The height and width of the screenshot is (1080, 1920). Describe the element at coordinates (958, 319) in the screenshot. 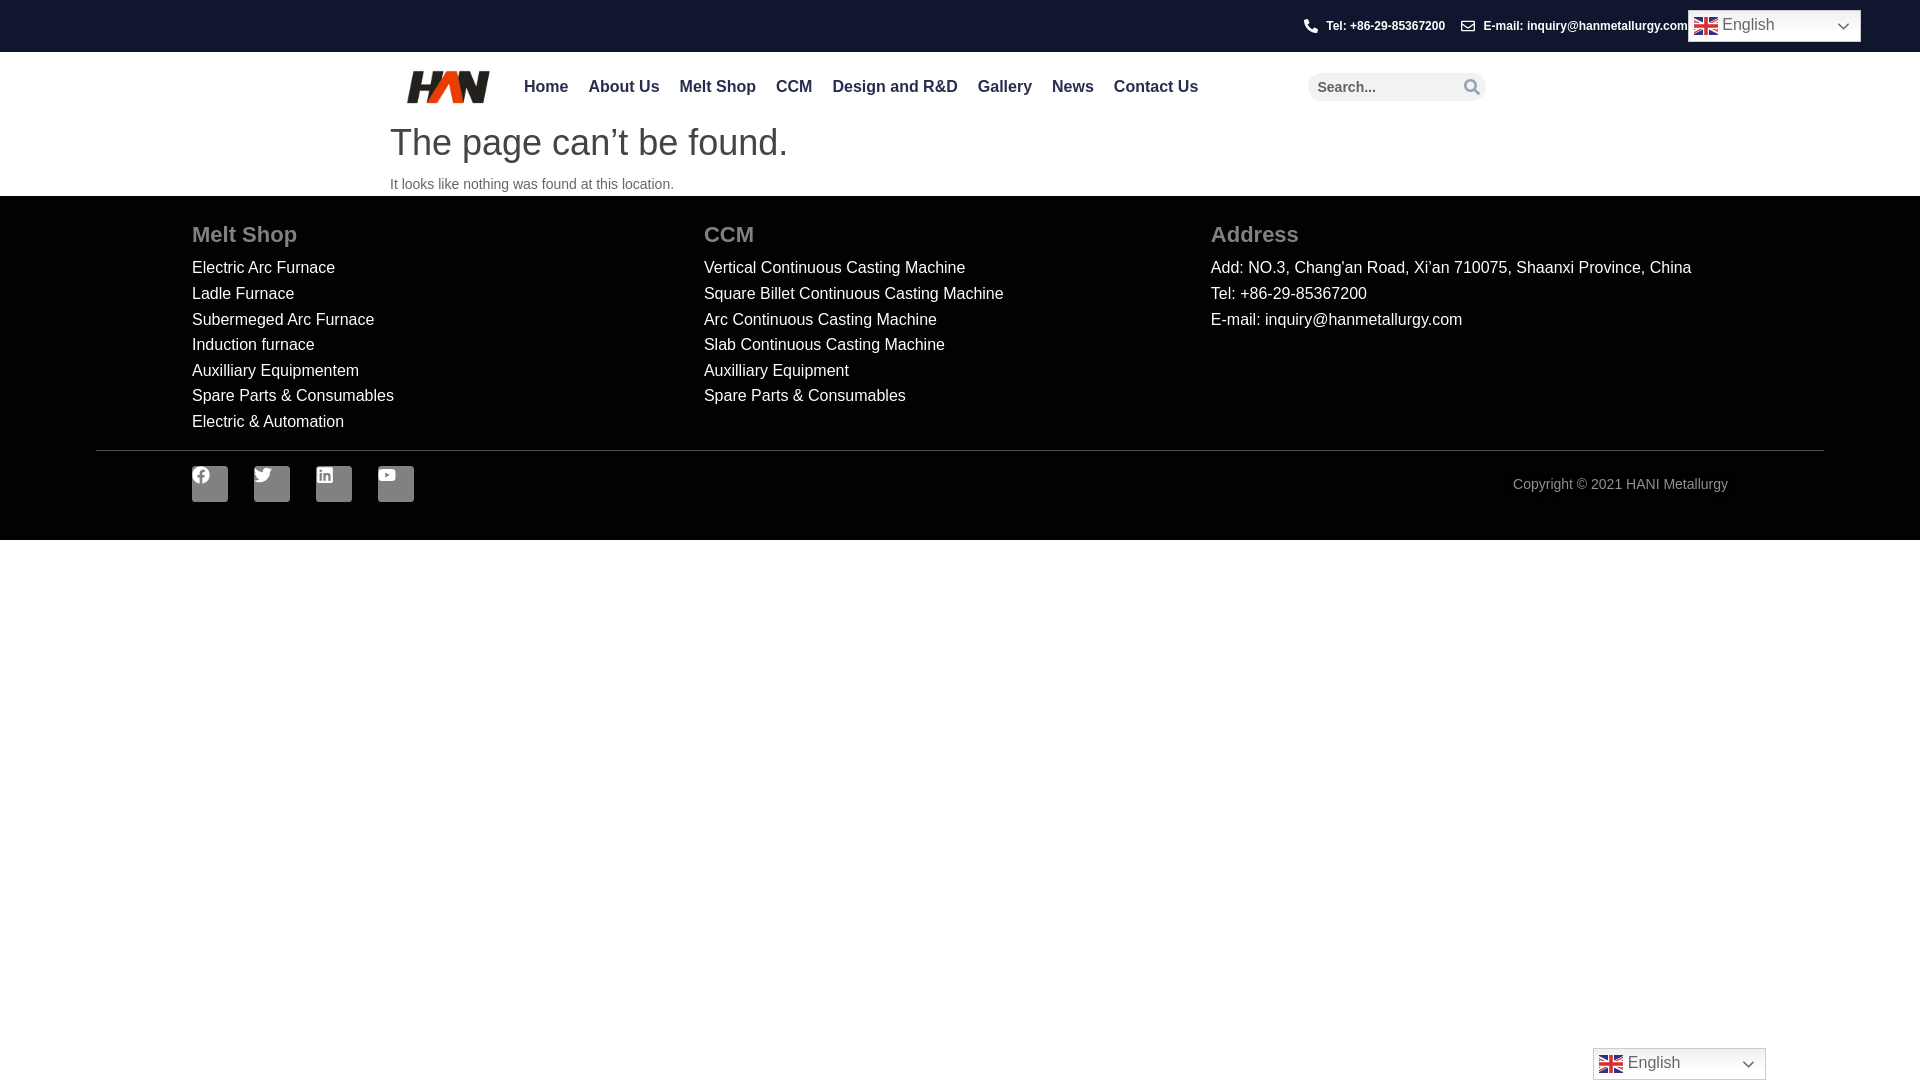

I see `Arc Continuous Casting Machine` at that location.